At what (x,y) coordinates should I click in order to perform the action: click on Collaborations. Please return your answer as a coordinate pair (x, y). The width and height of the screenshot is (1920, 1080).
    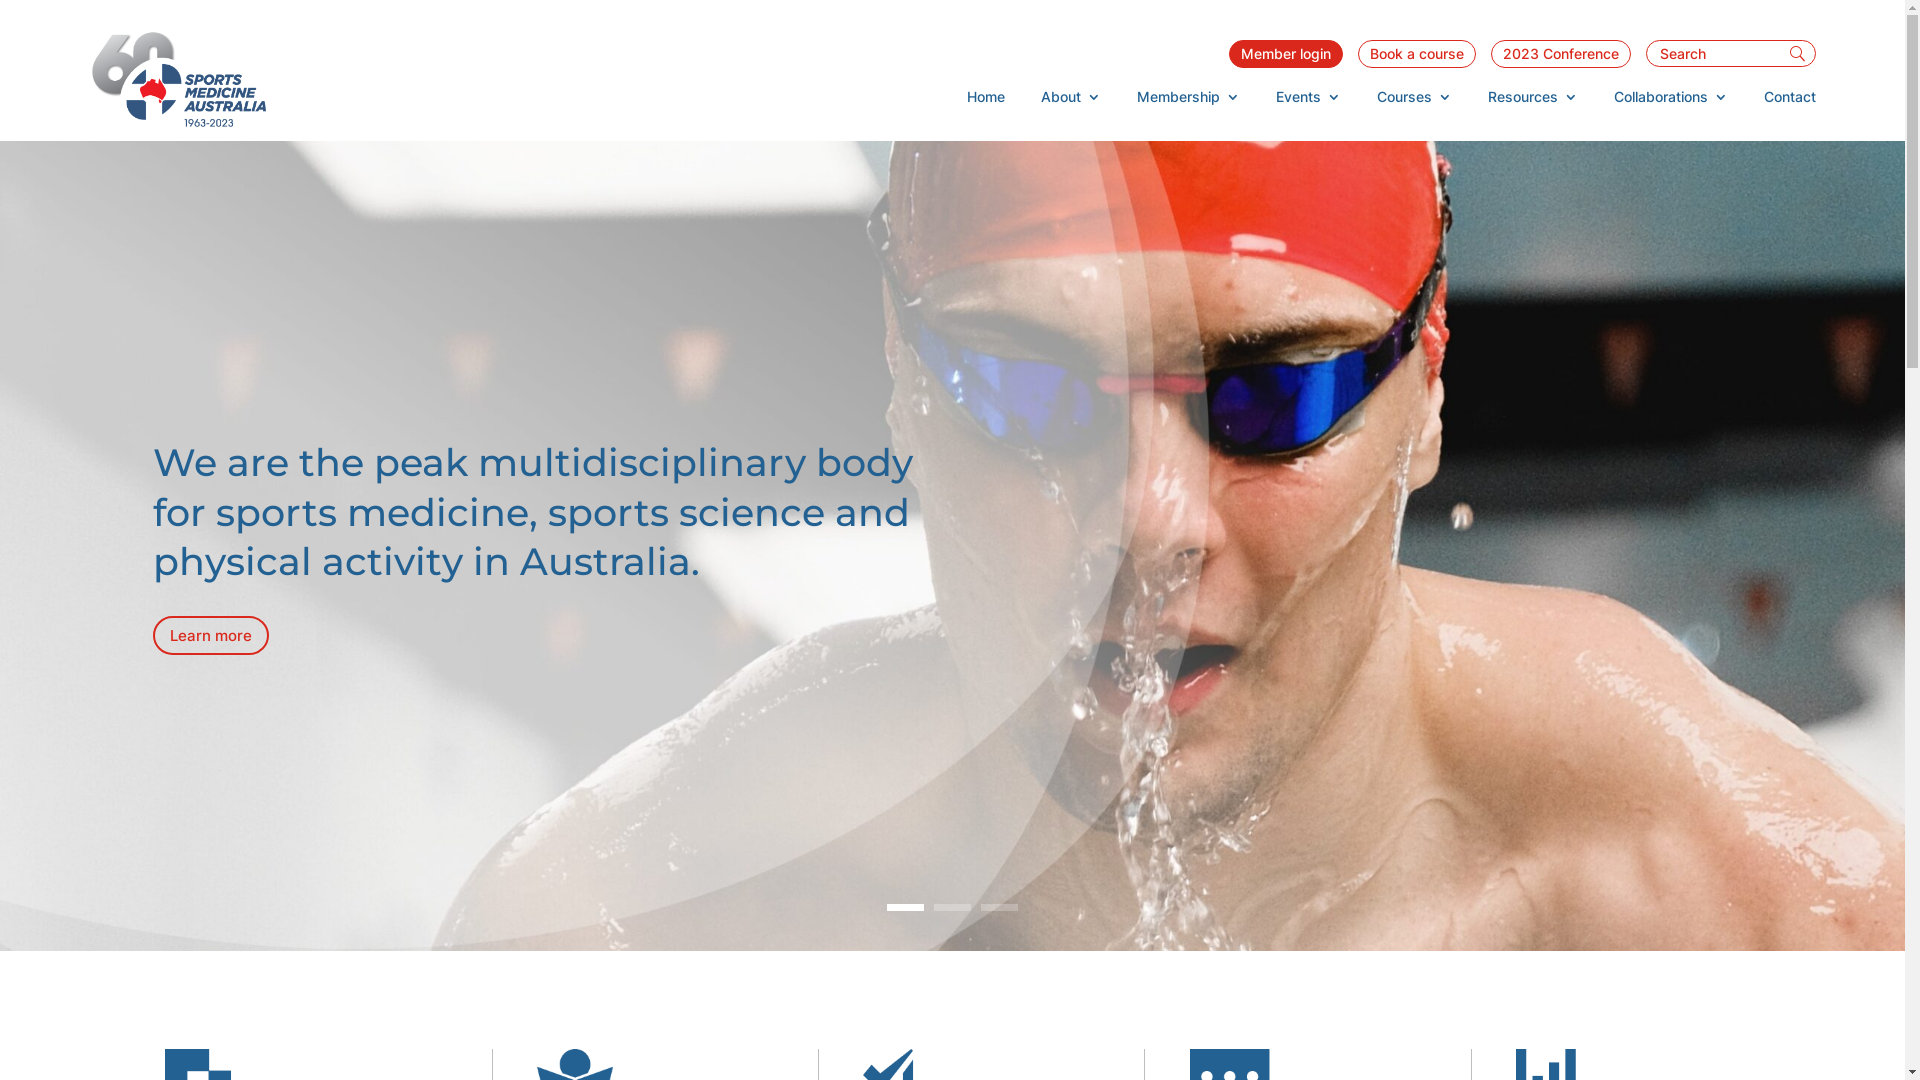
    Looking at the image, I should click on (1671, 101).